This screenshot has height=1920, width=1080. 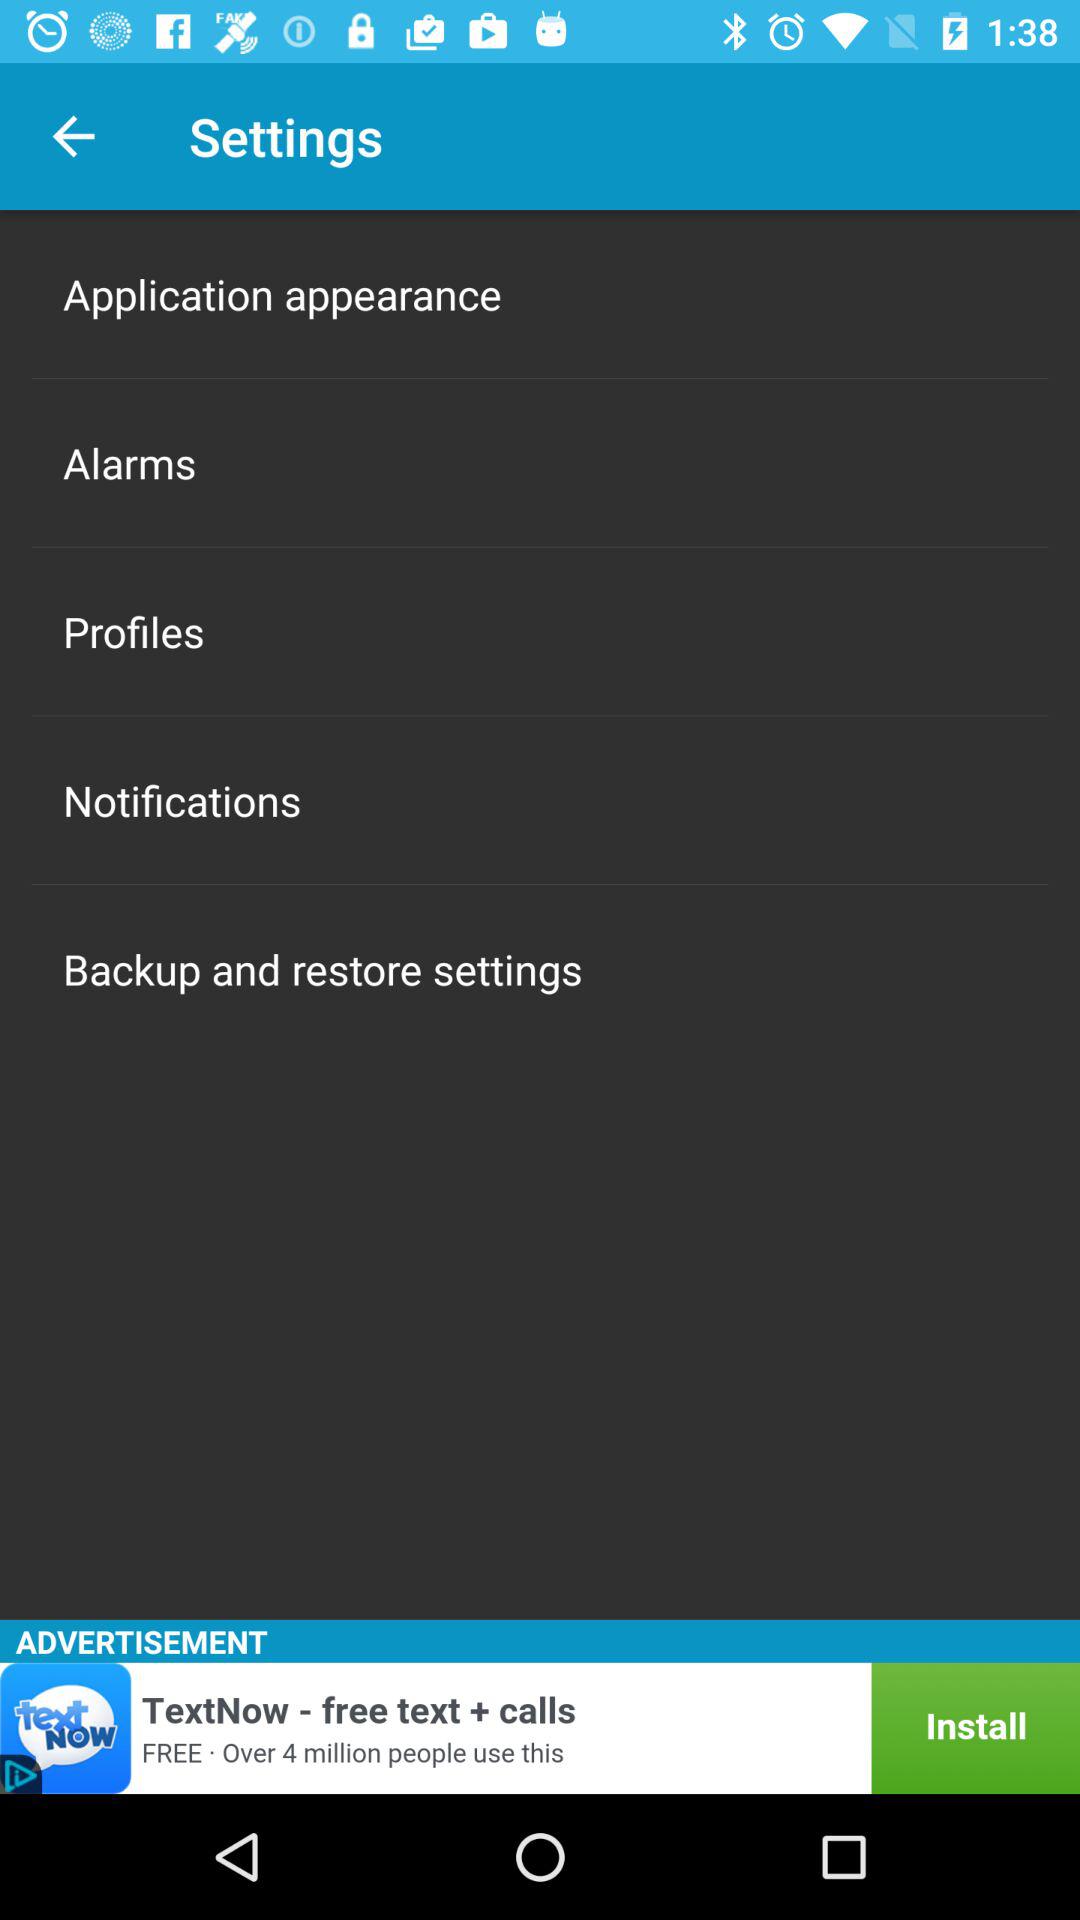 I want to click on install the text now app, so click(x=540, y=1728).